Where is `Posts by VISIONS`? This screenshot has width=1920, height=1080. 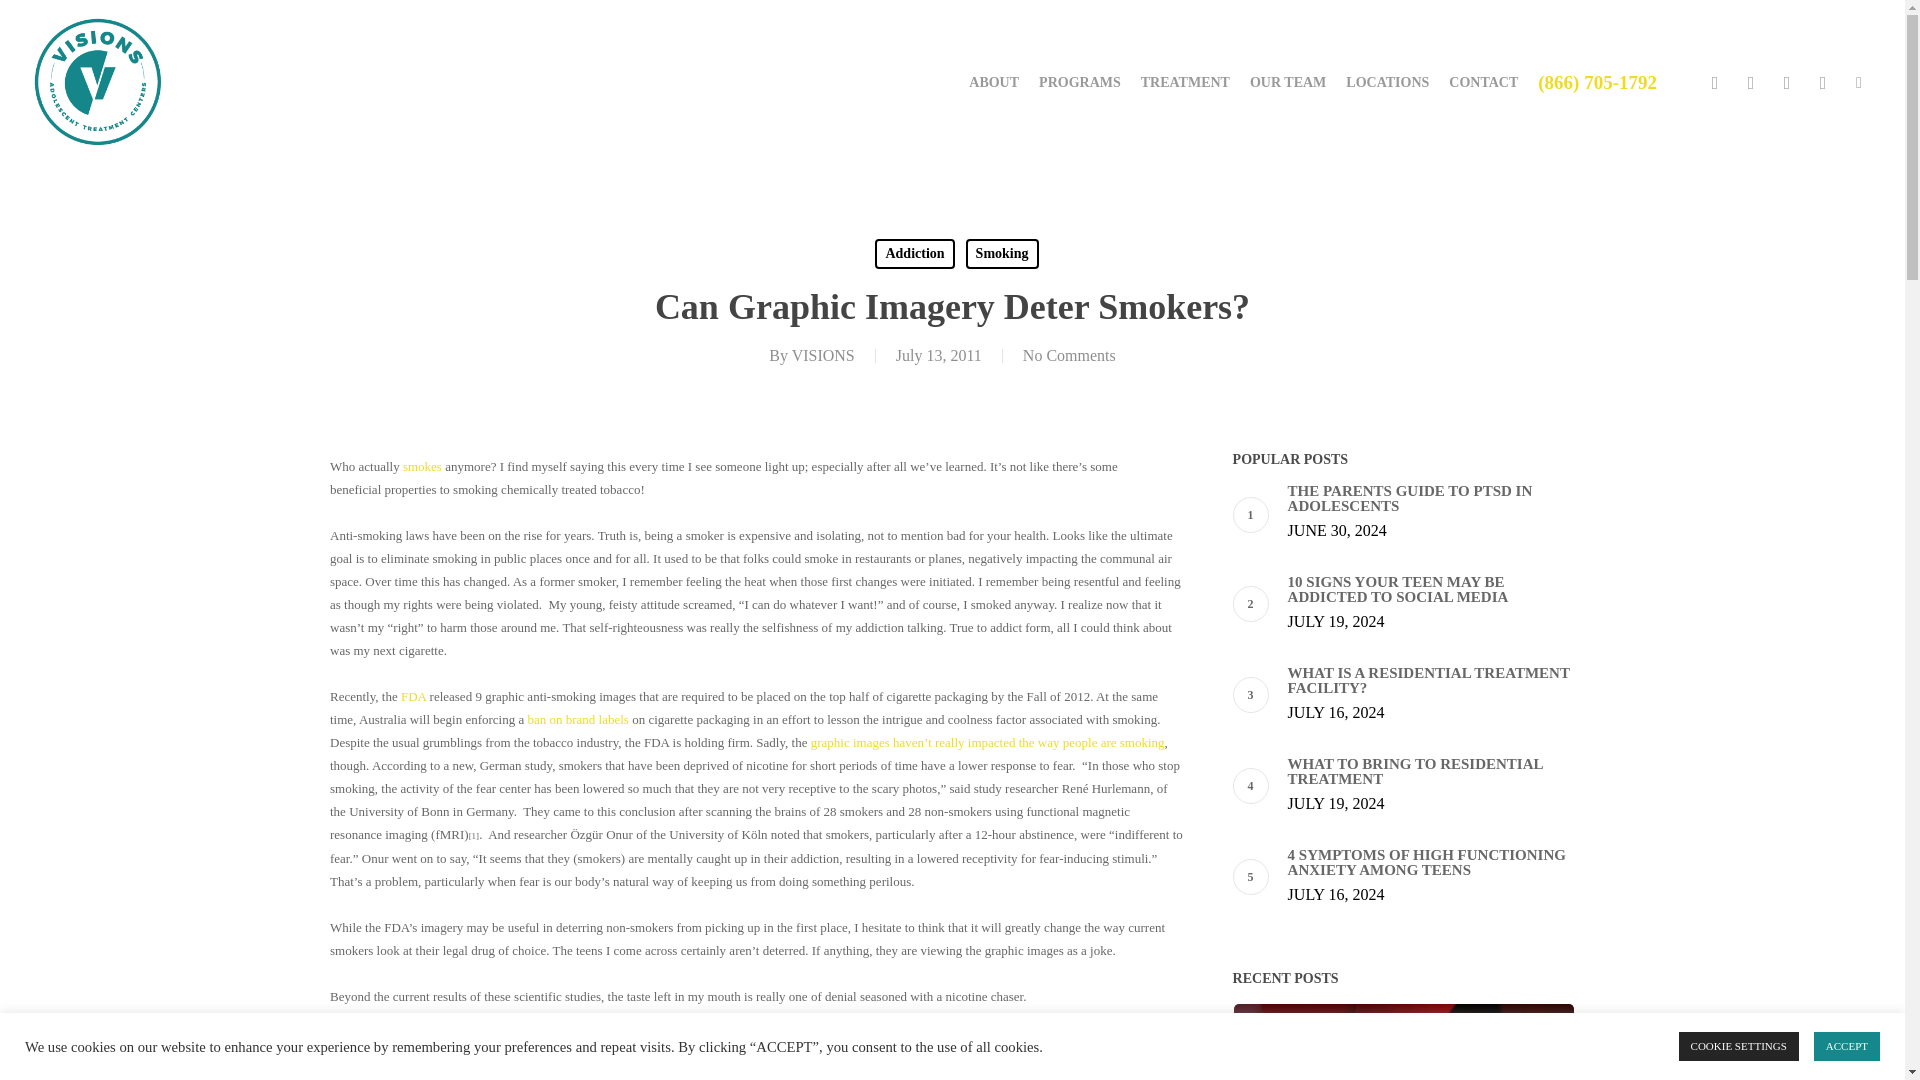
Posts by VISIONS is located at coordinates (822, 354).